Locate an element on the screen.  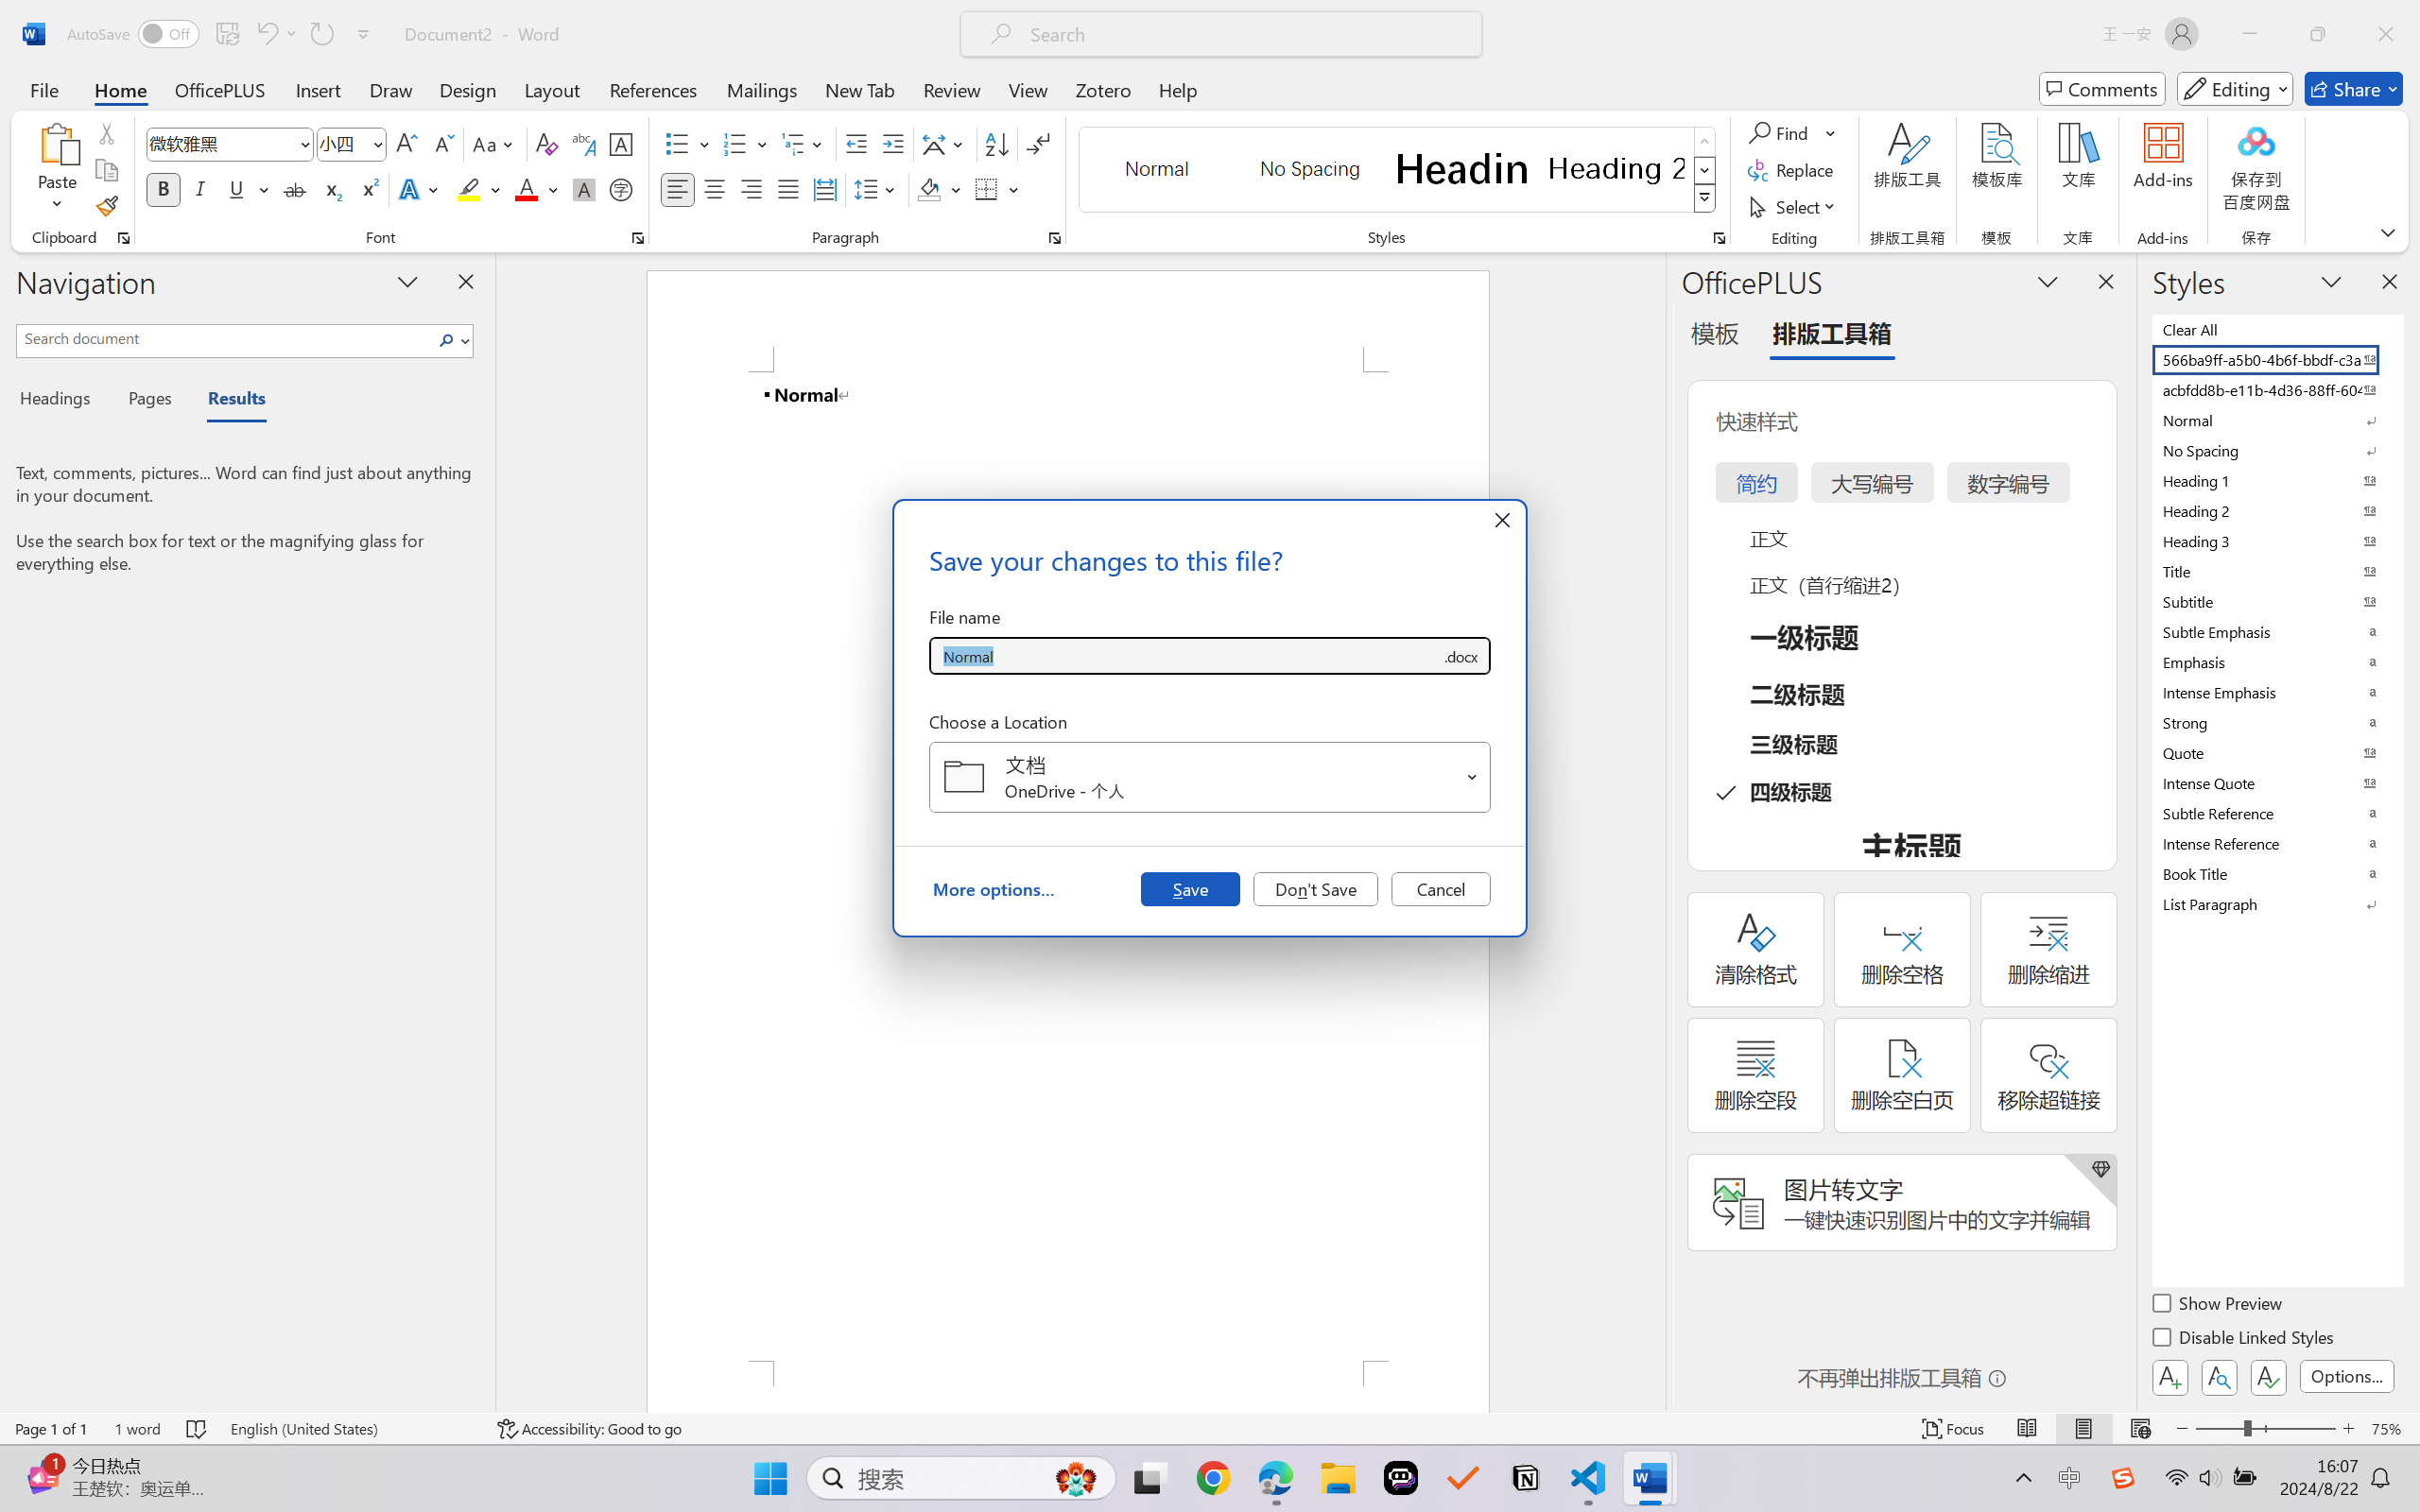
Borders is located at coordinates (996, 189).